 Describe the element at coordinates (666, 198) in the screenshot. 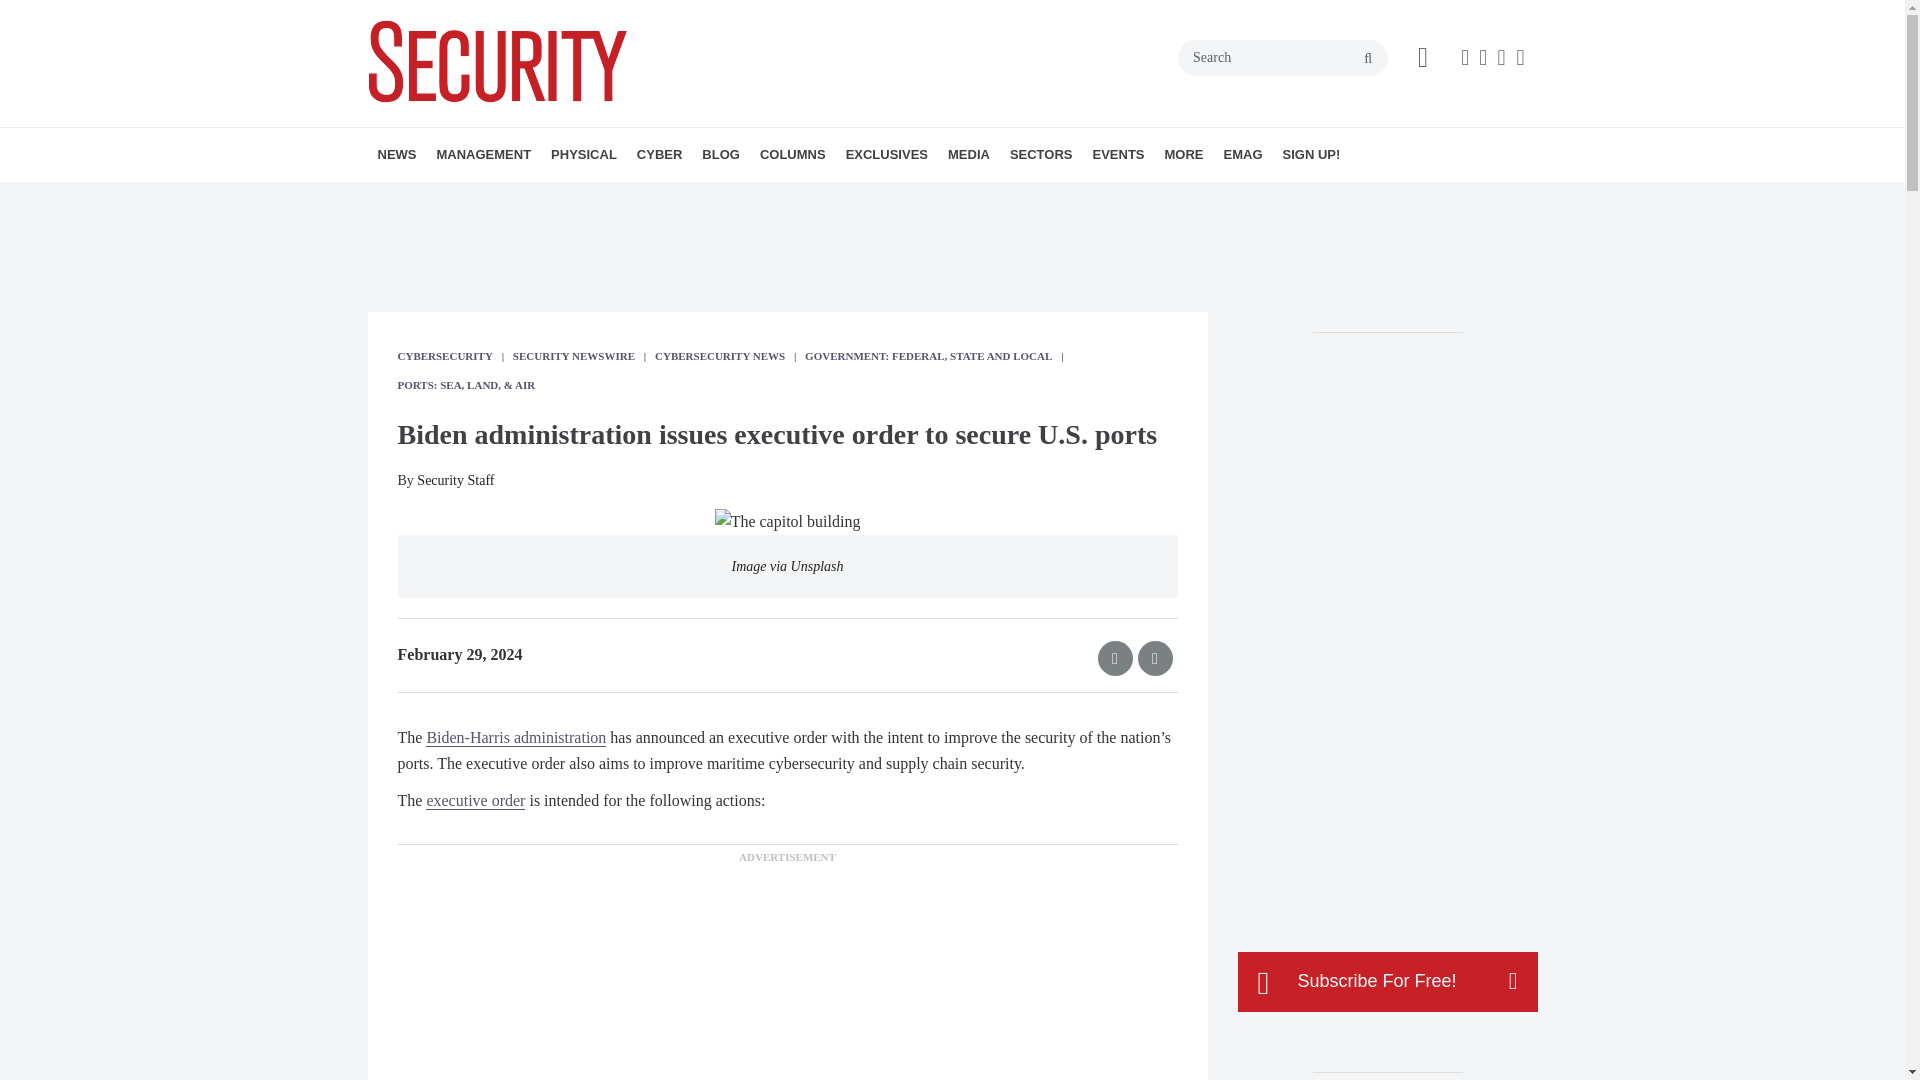

I see `ACCESS MANAGEMENT` at that location.